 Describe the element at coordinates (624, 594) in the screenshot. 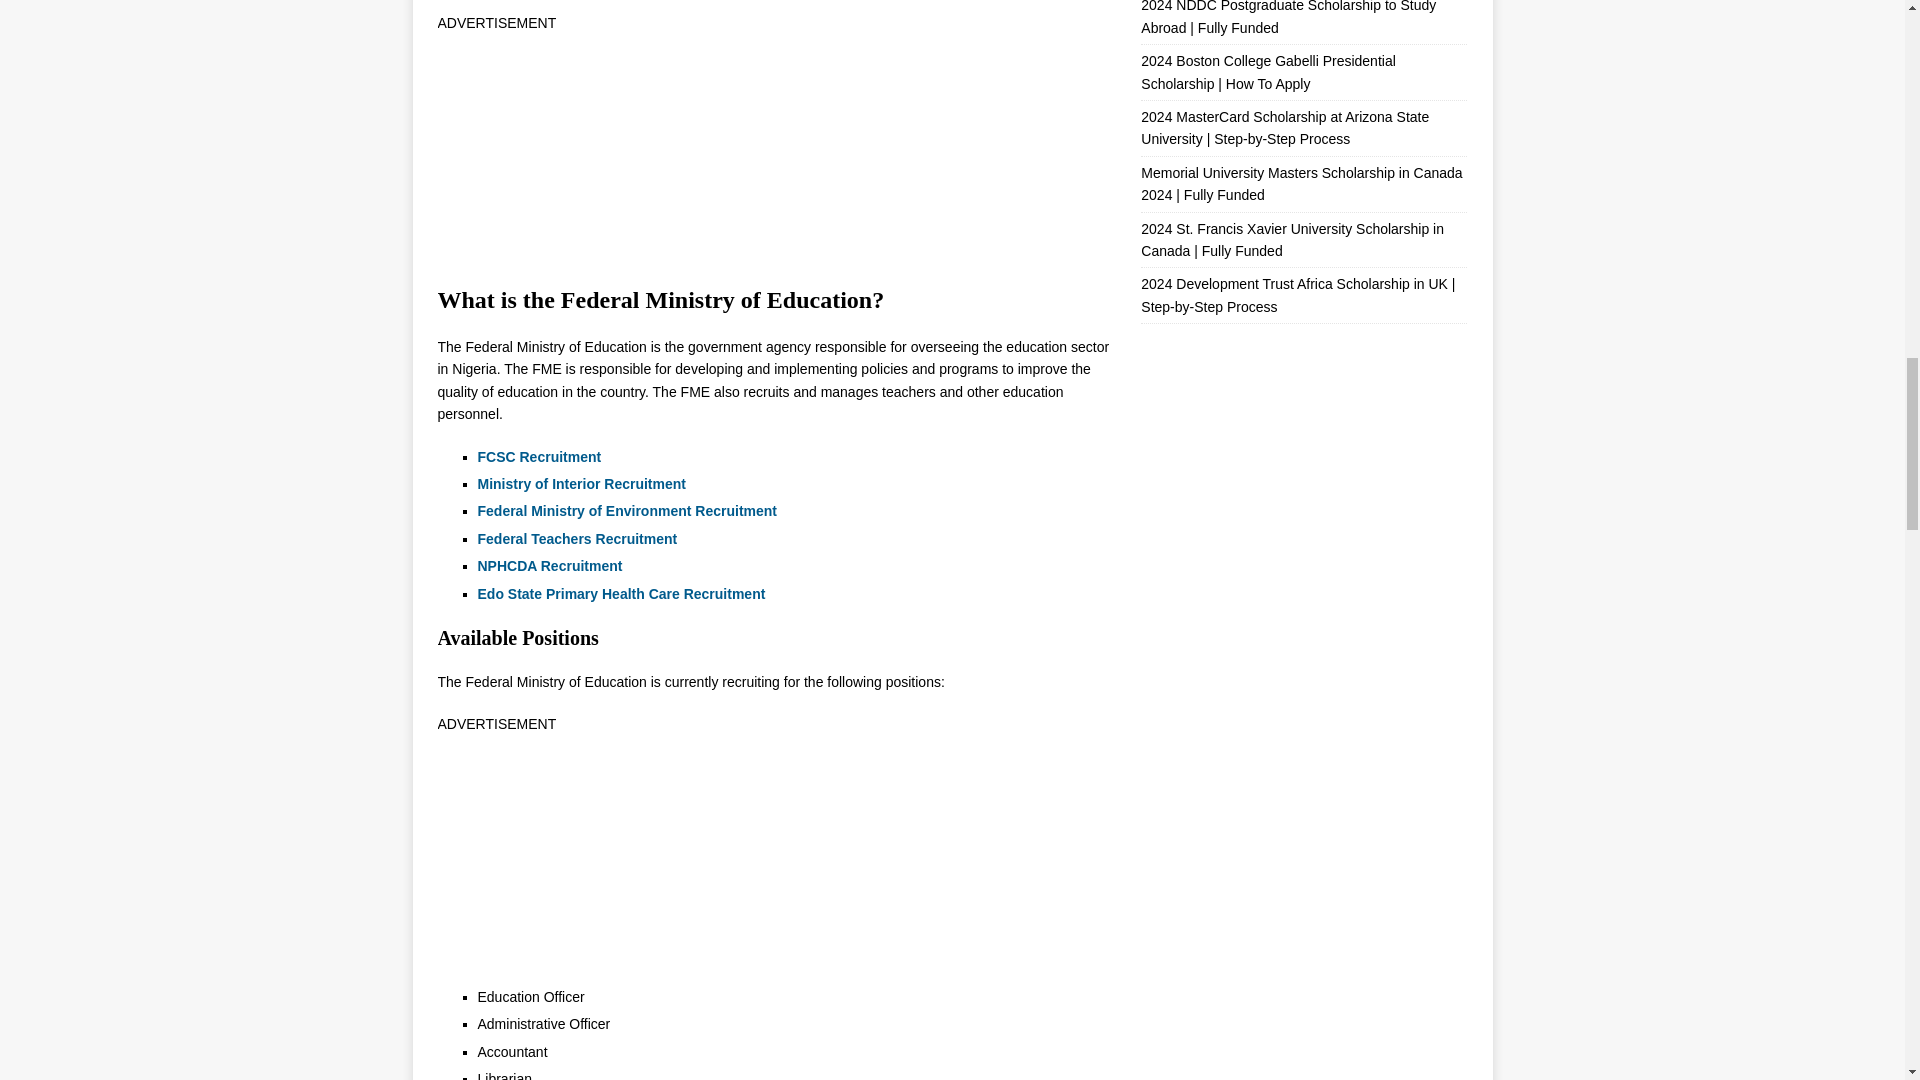

I see `Edo State Primary Health Care Recruitment ` at that location.